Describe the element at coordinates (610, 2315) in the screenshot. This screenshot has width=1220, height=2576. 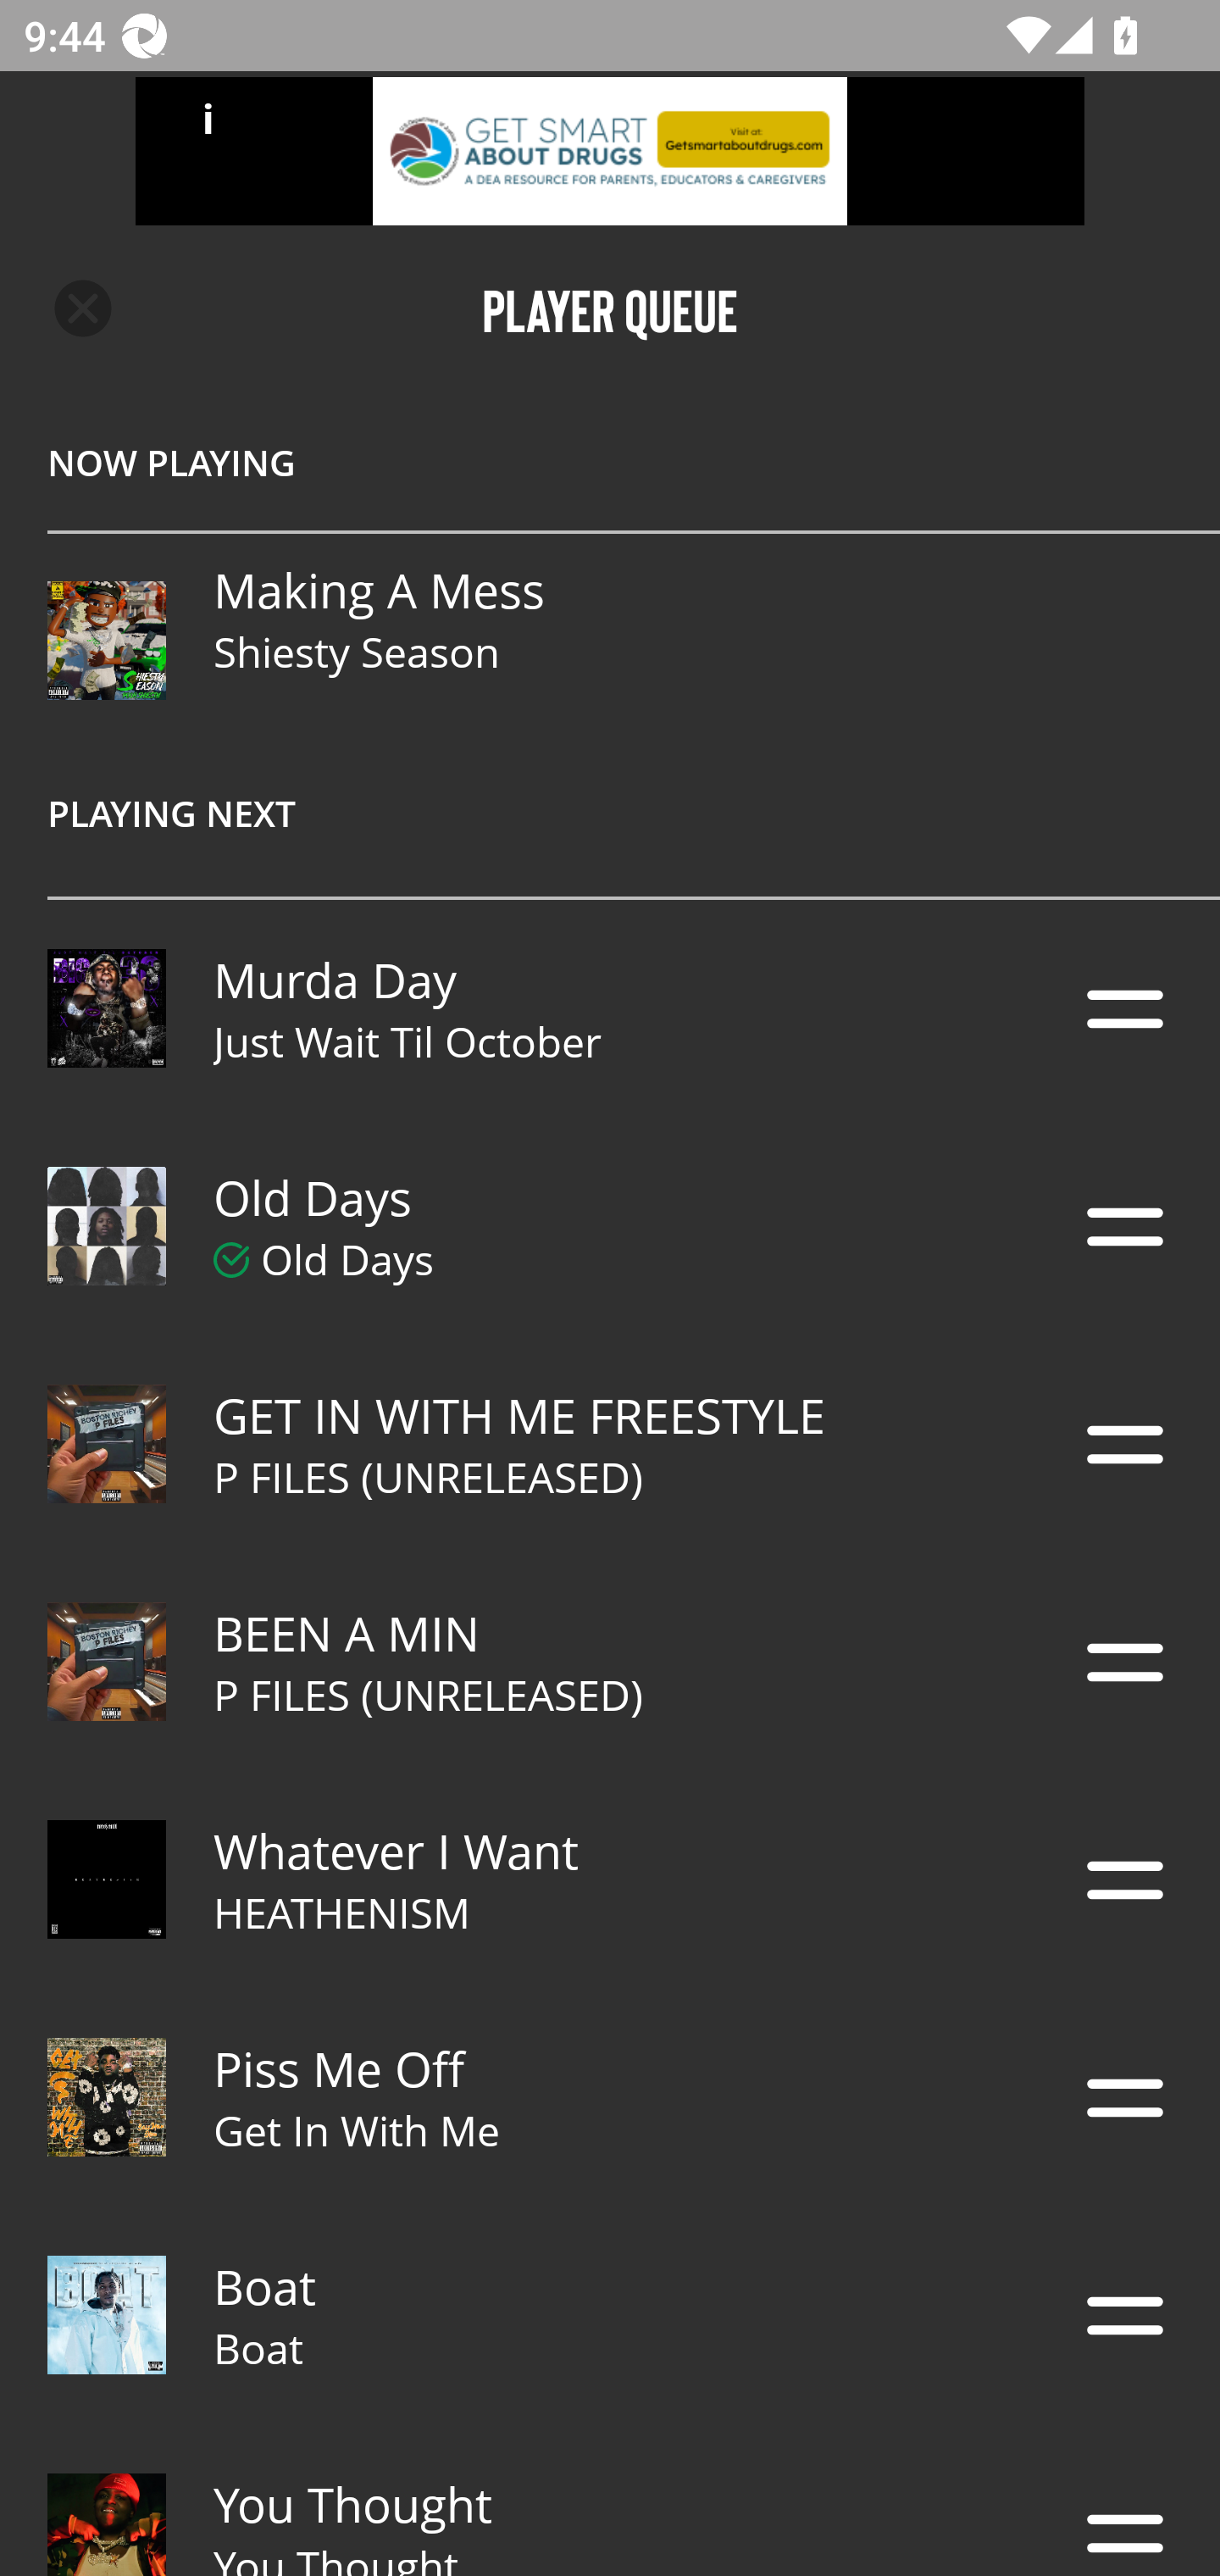
I see `Description Boat Boat Description` at that location.